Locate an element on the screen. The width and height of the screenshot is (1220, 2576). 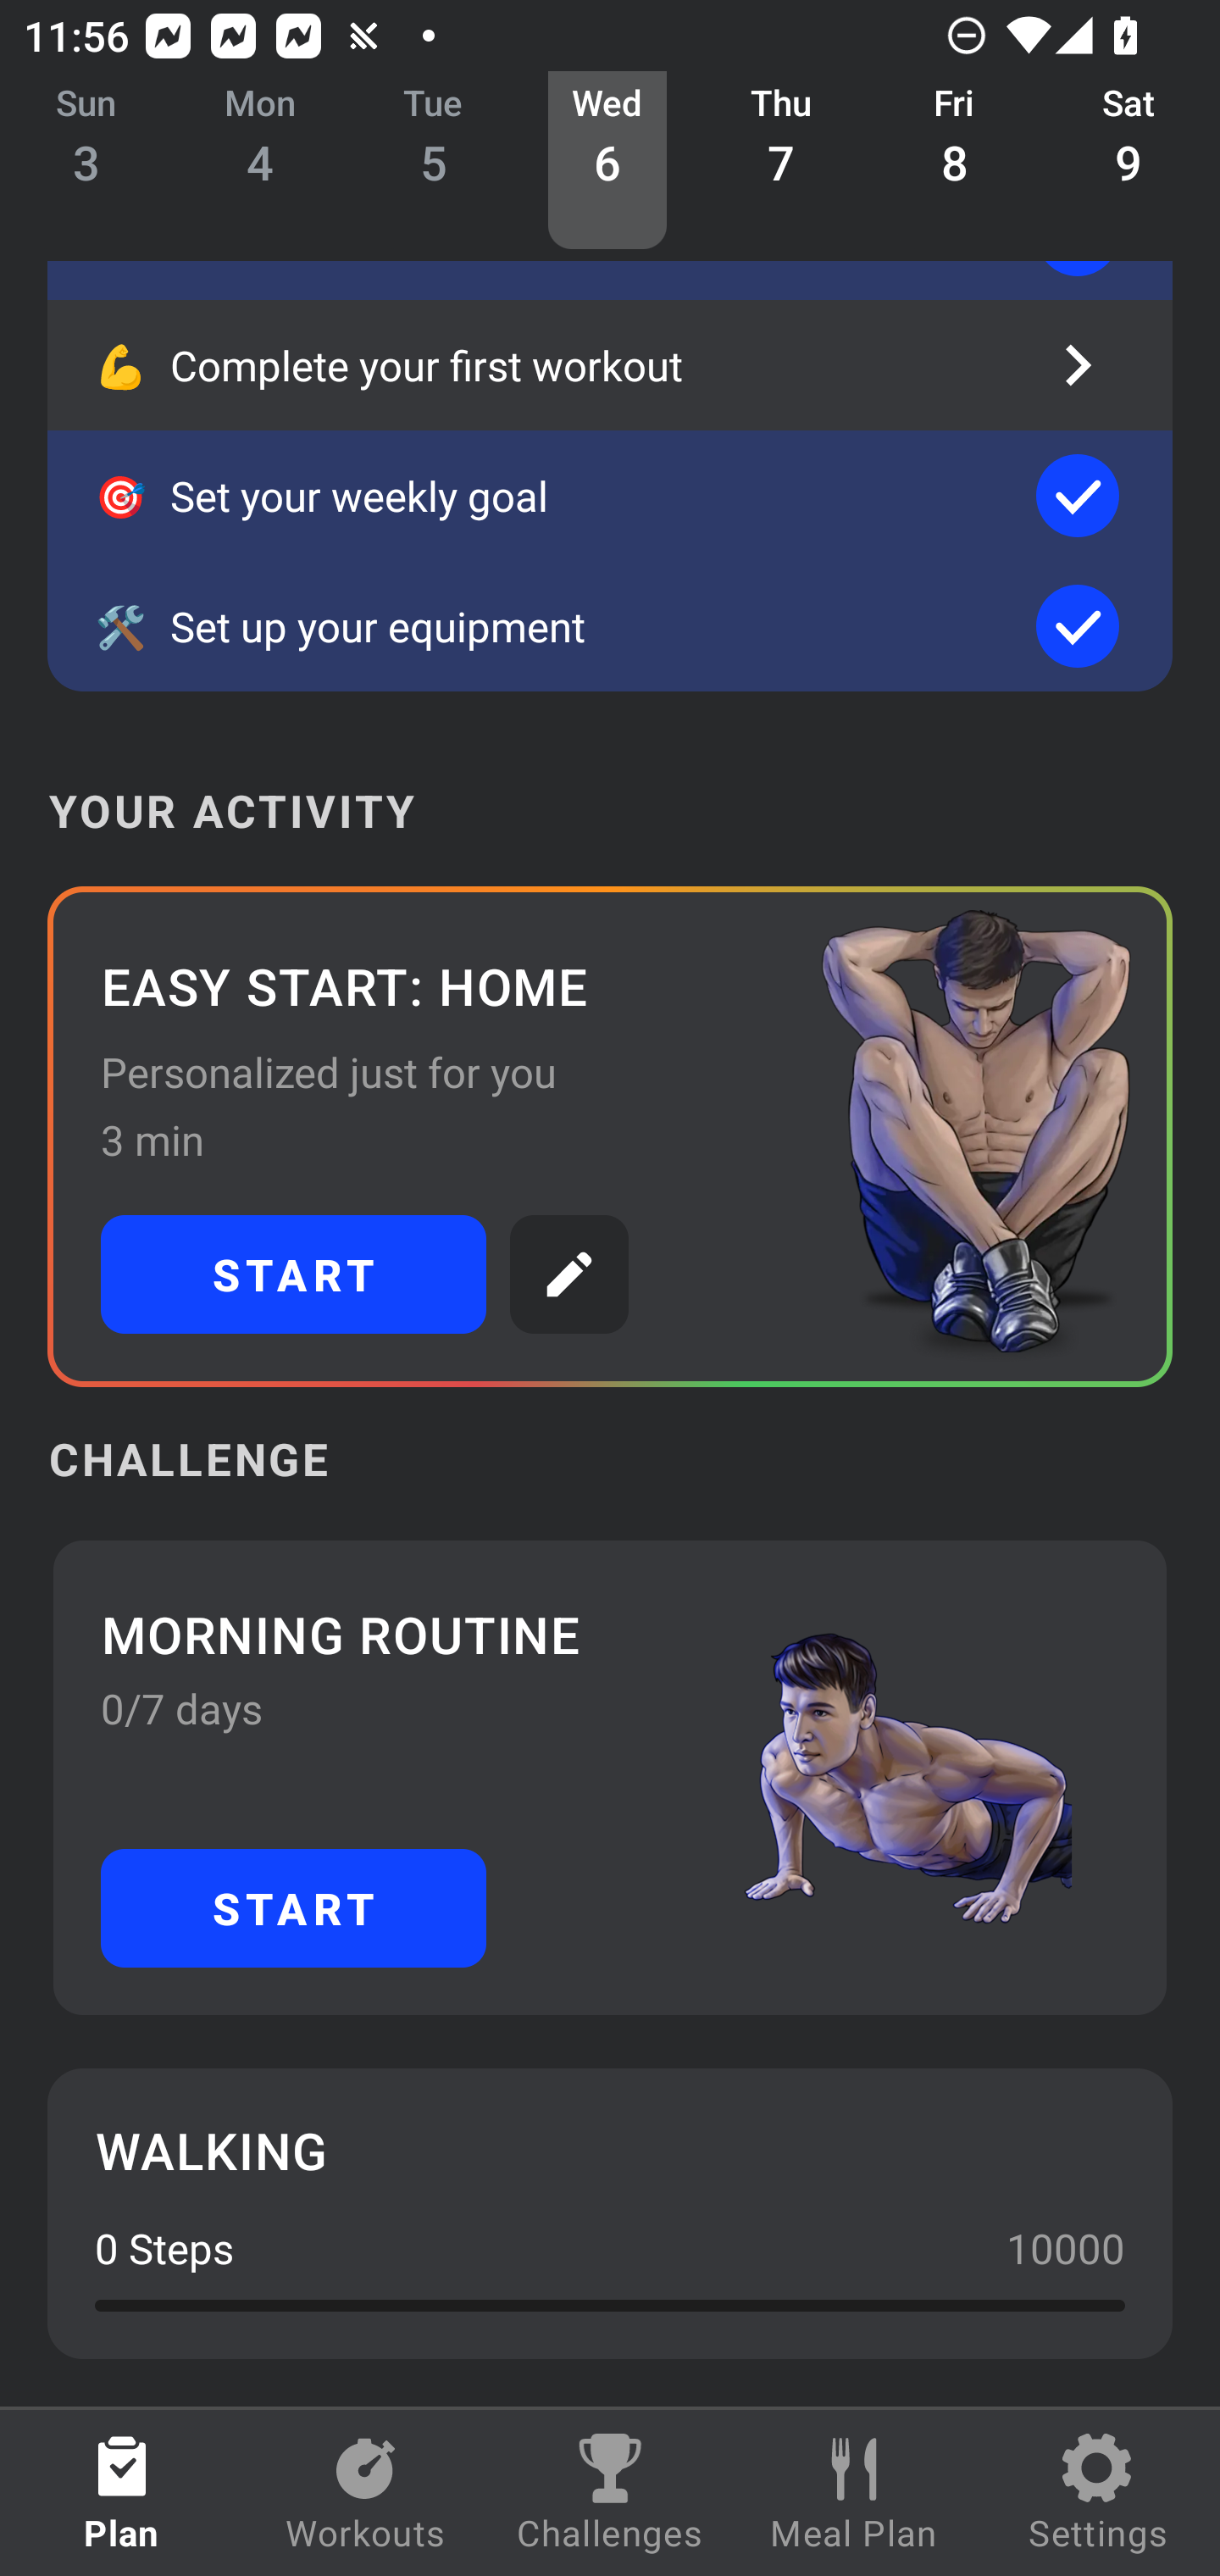
START is located at coordinates (293, 1908).